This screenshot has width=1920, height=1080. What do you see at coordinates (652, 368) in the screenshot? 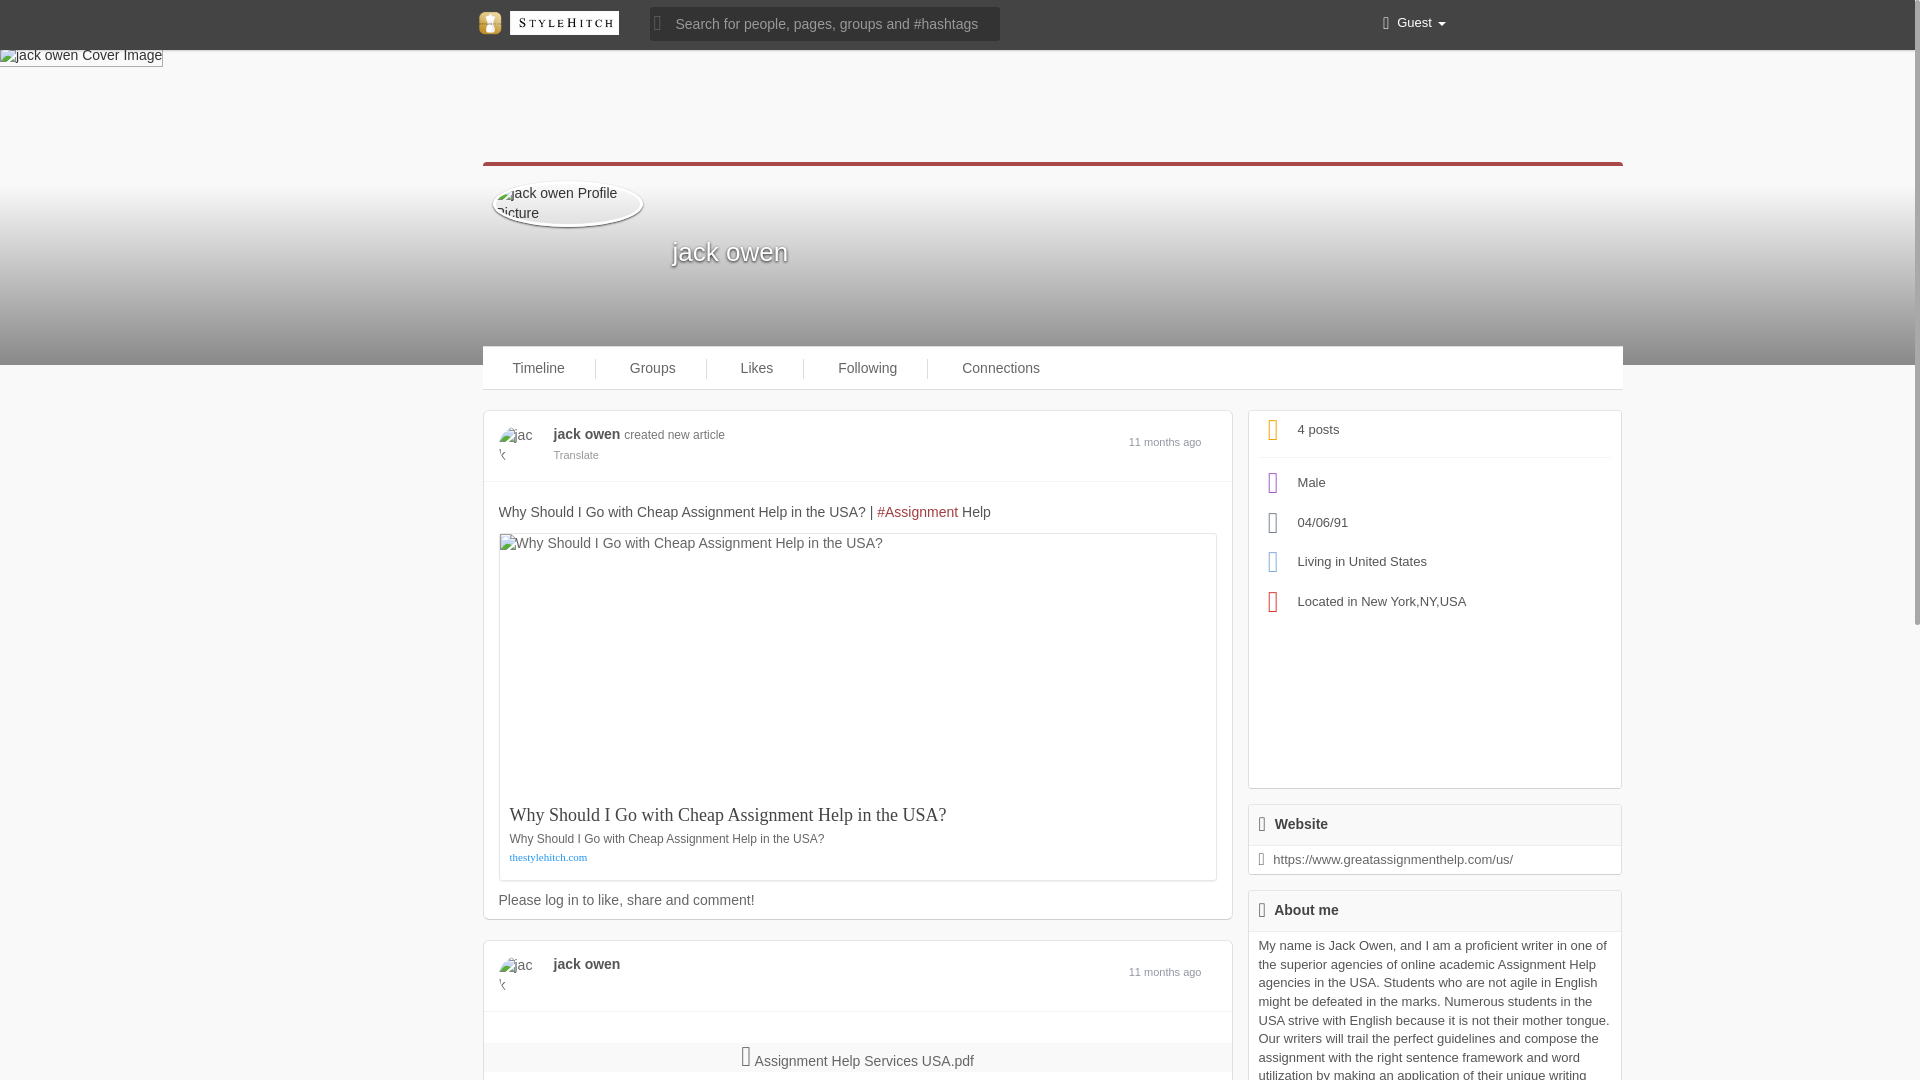
I see `Groups` at bounding box center [652, 368].